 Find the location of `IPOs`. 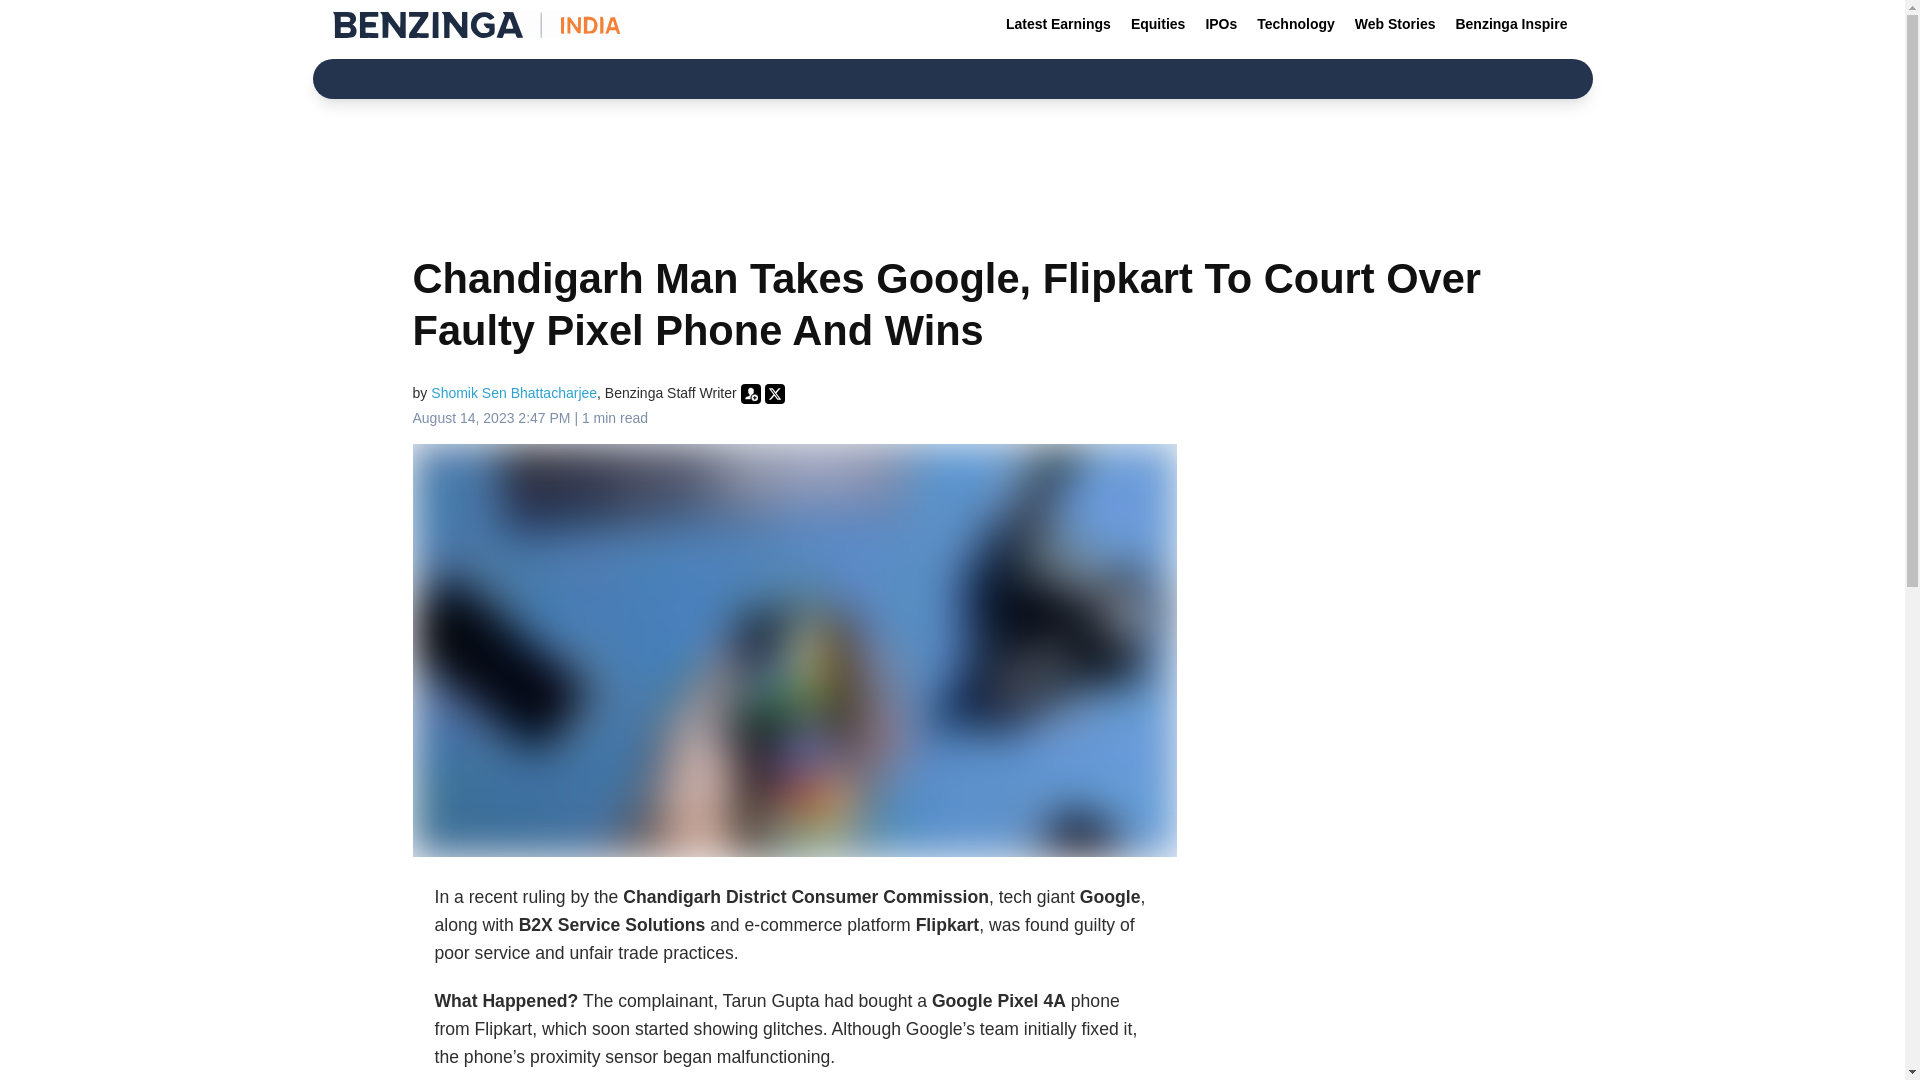

IPOs is located at coordinates (1220, 24).